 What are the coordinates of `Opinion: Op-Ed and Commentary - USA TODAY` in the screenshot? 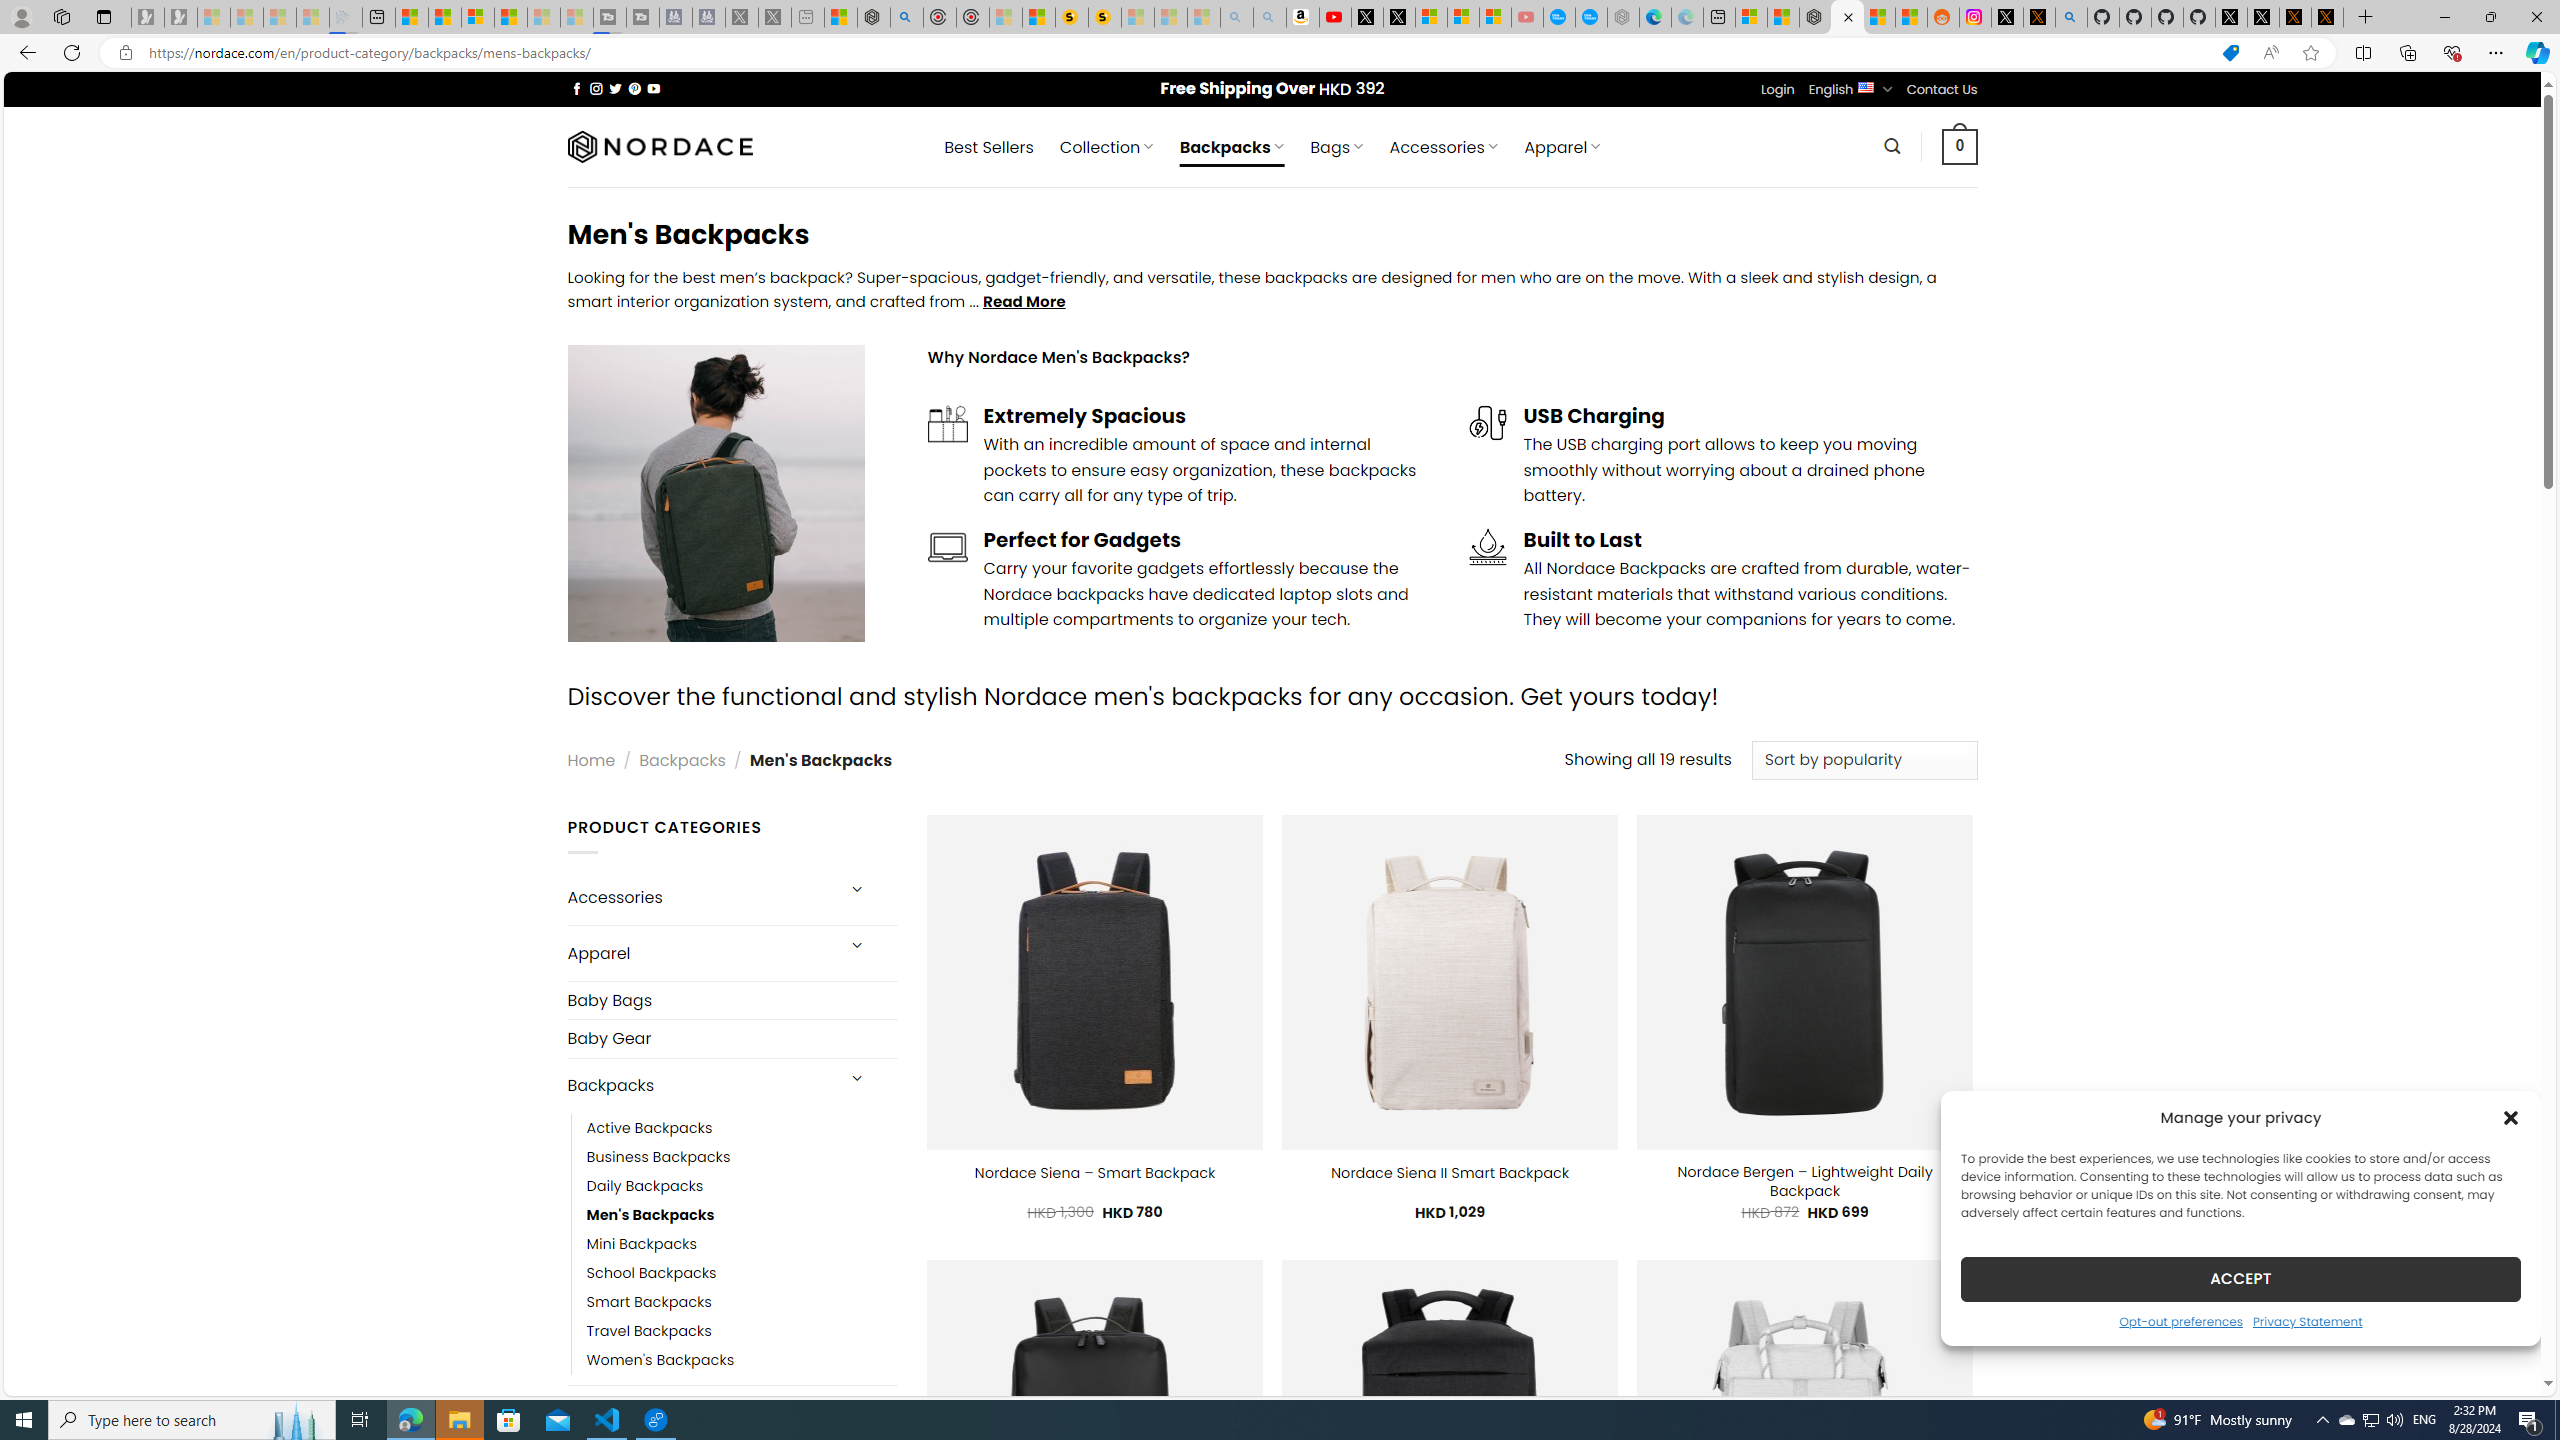 It's located at (1560, 17).